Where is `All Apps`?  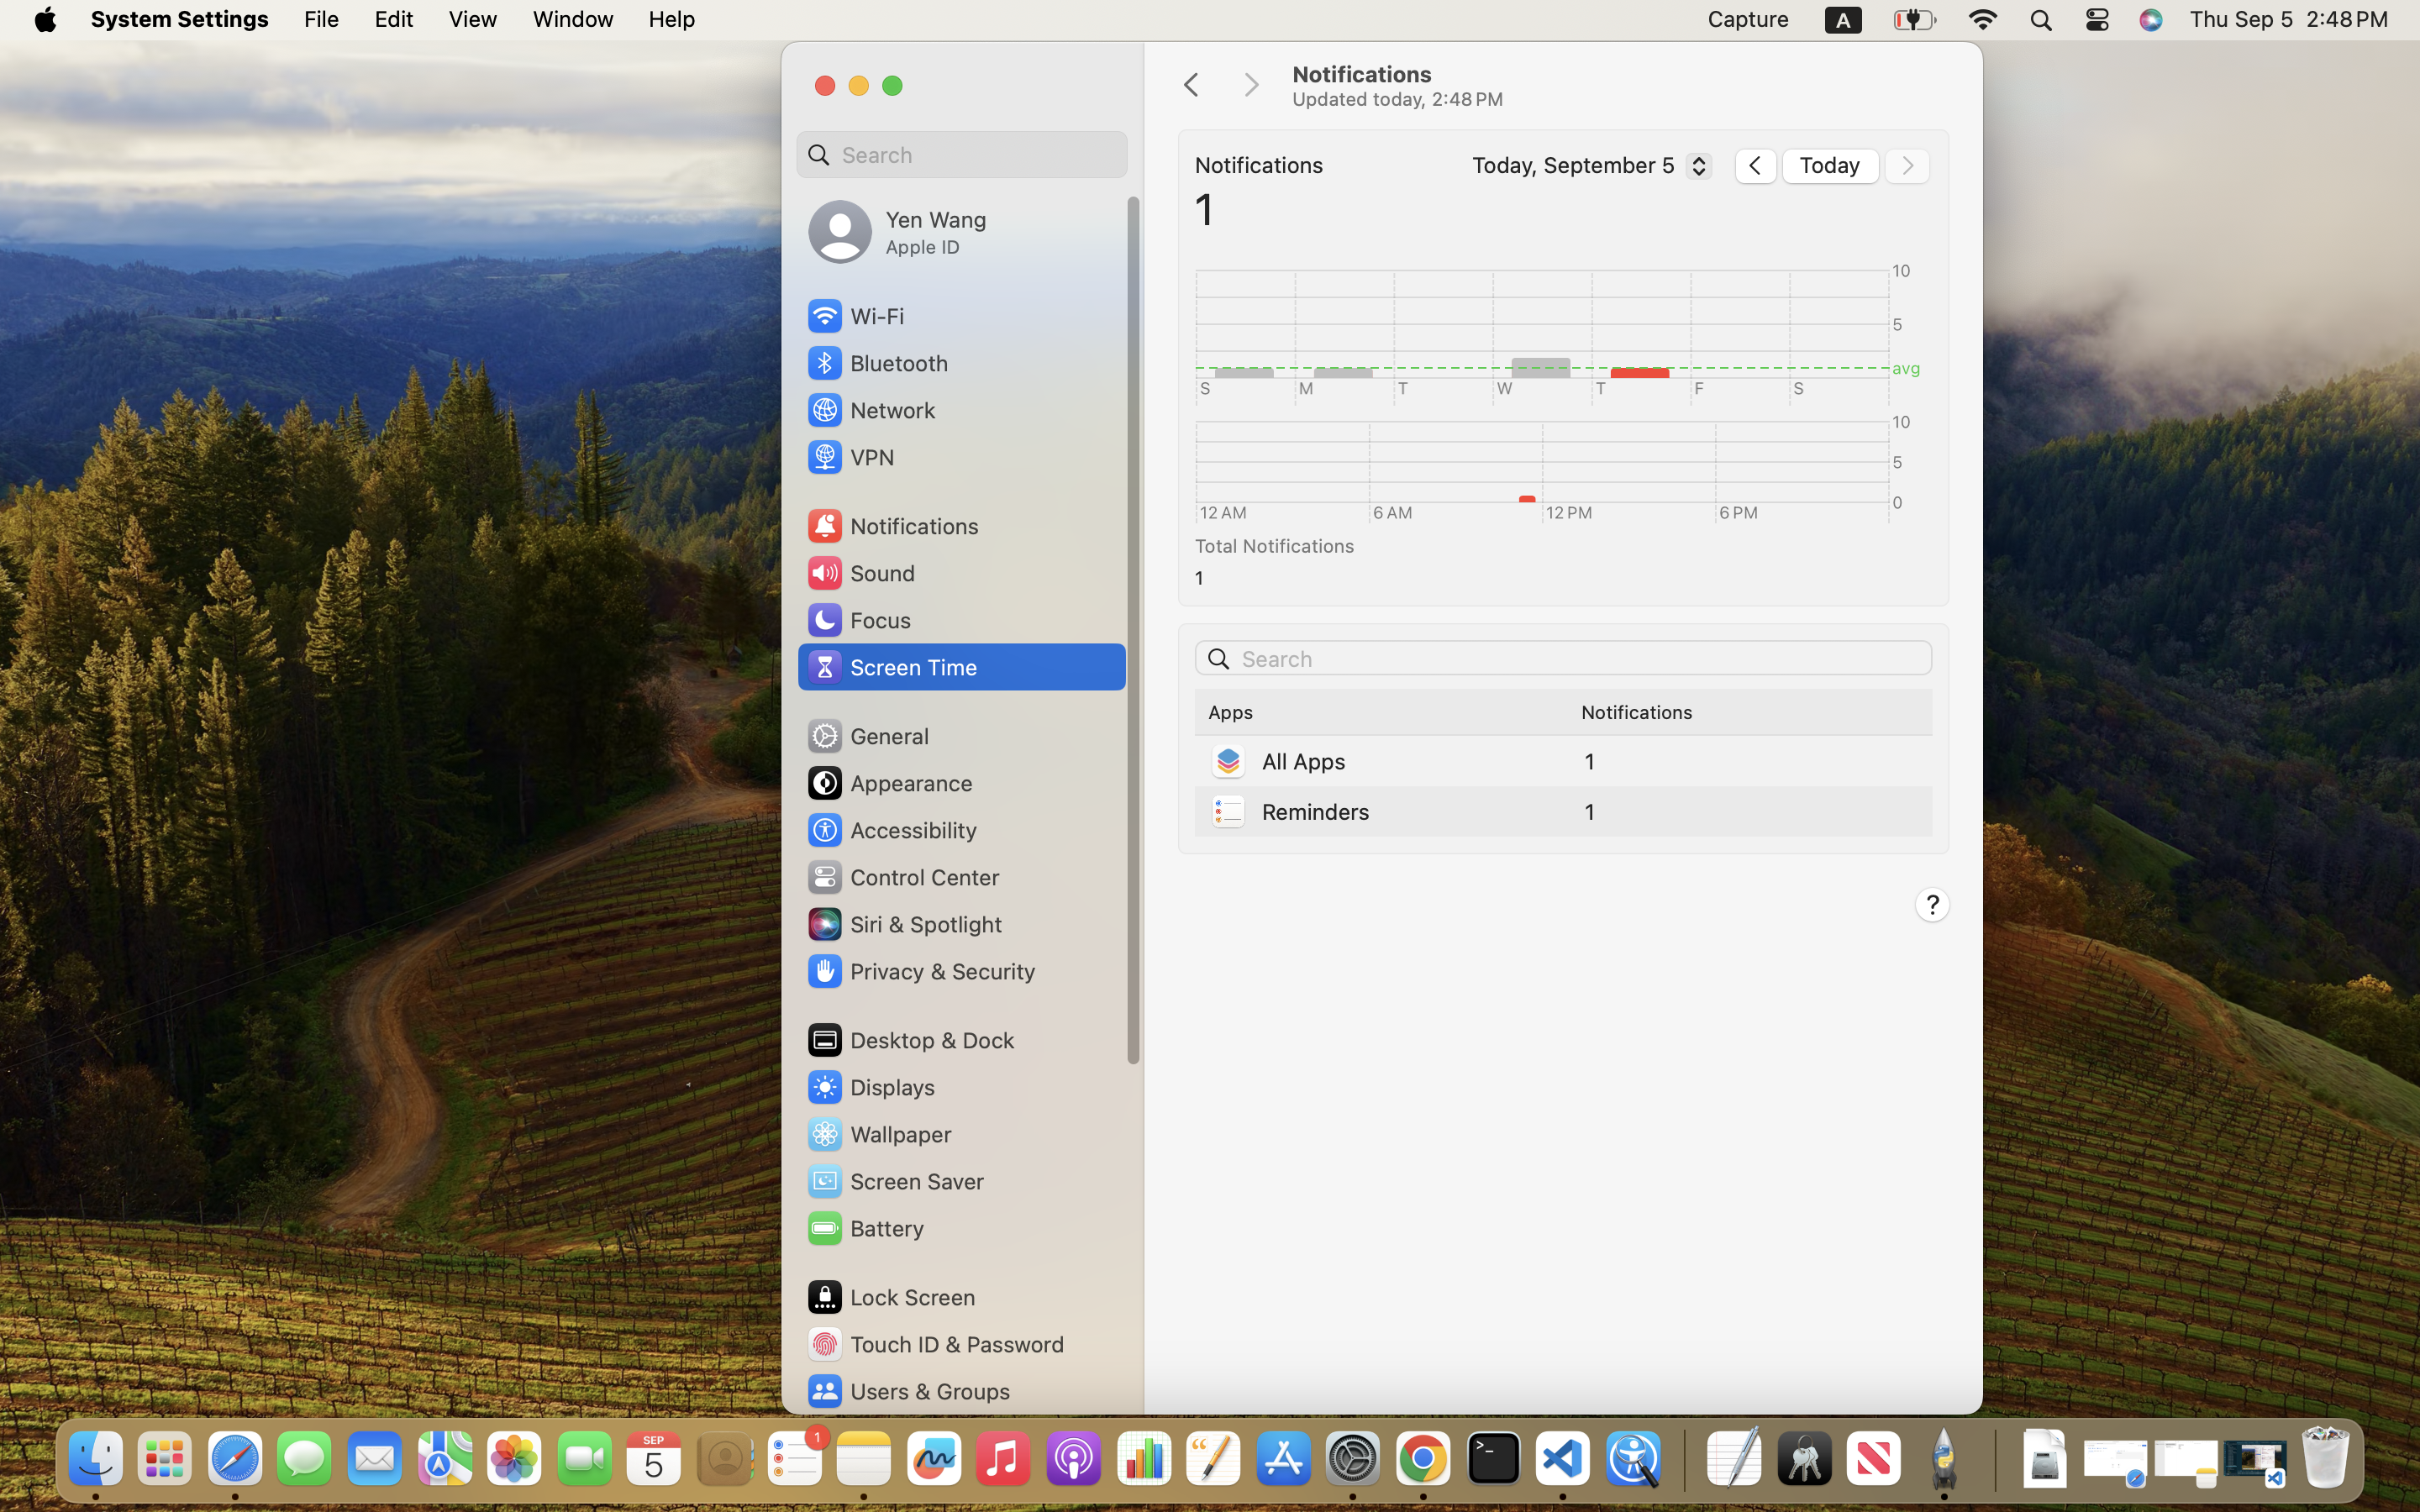 All Apps is located at coordinates (1277, 761).